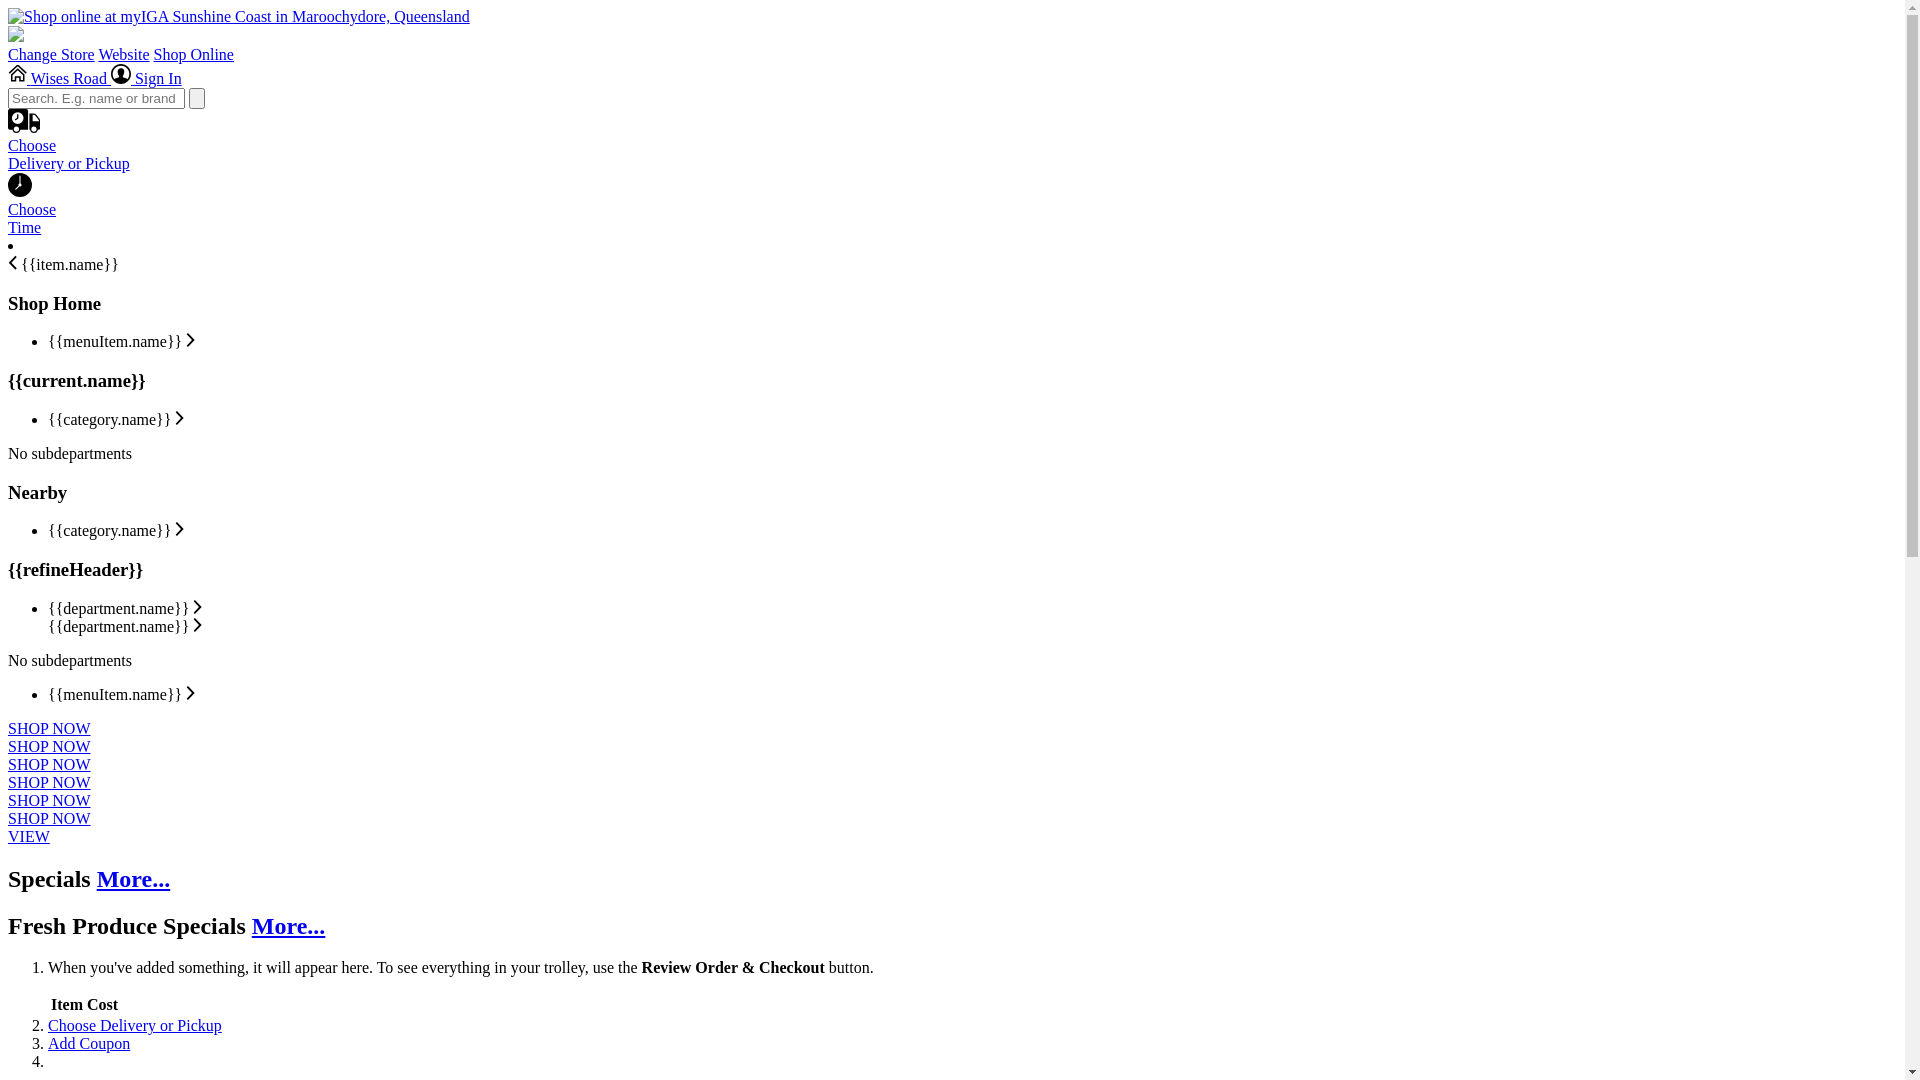 This screenshot has width=1920, height=1080. I want to click on Choose
Delivery or Pickup, so click(952, 160).